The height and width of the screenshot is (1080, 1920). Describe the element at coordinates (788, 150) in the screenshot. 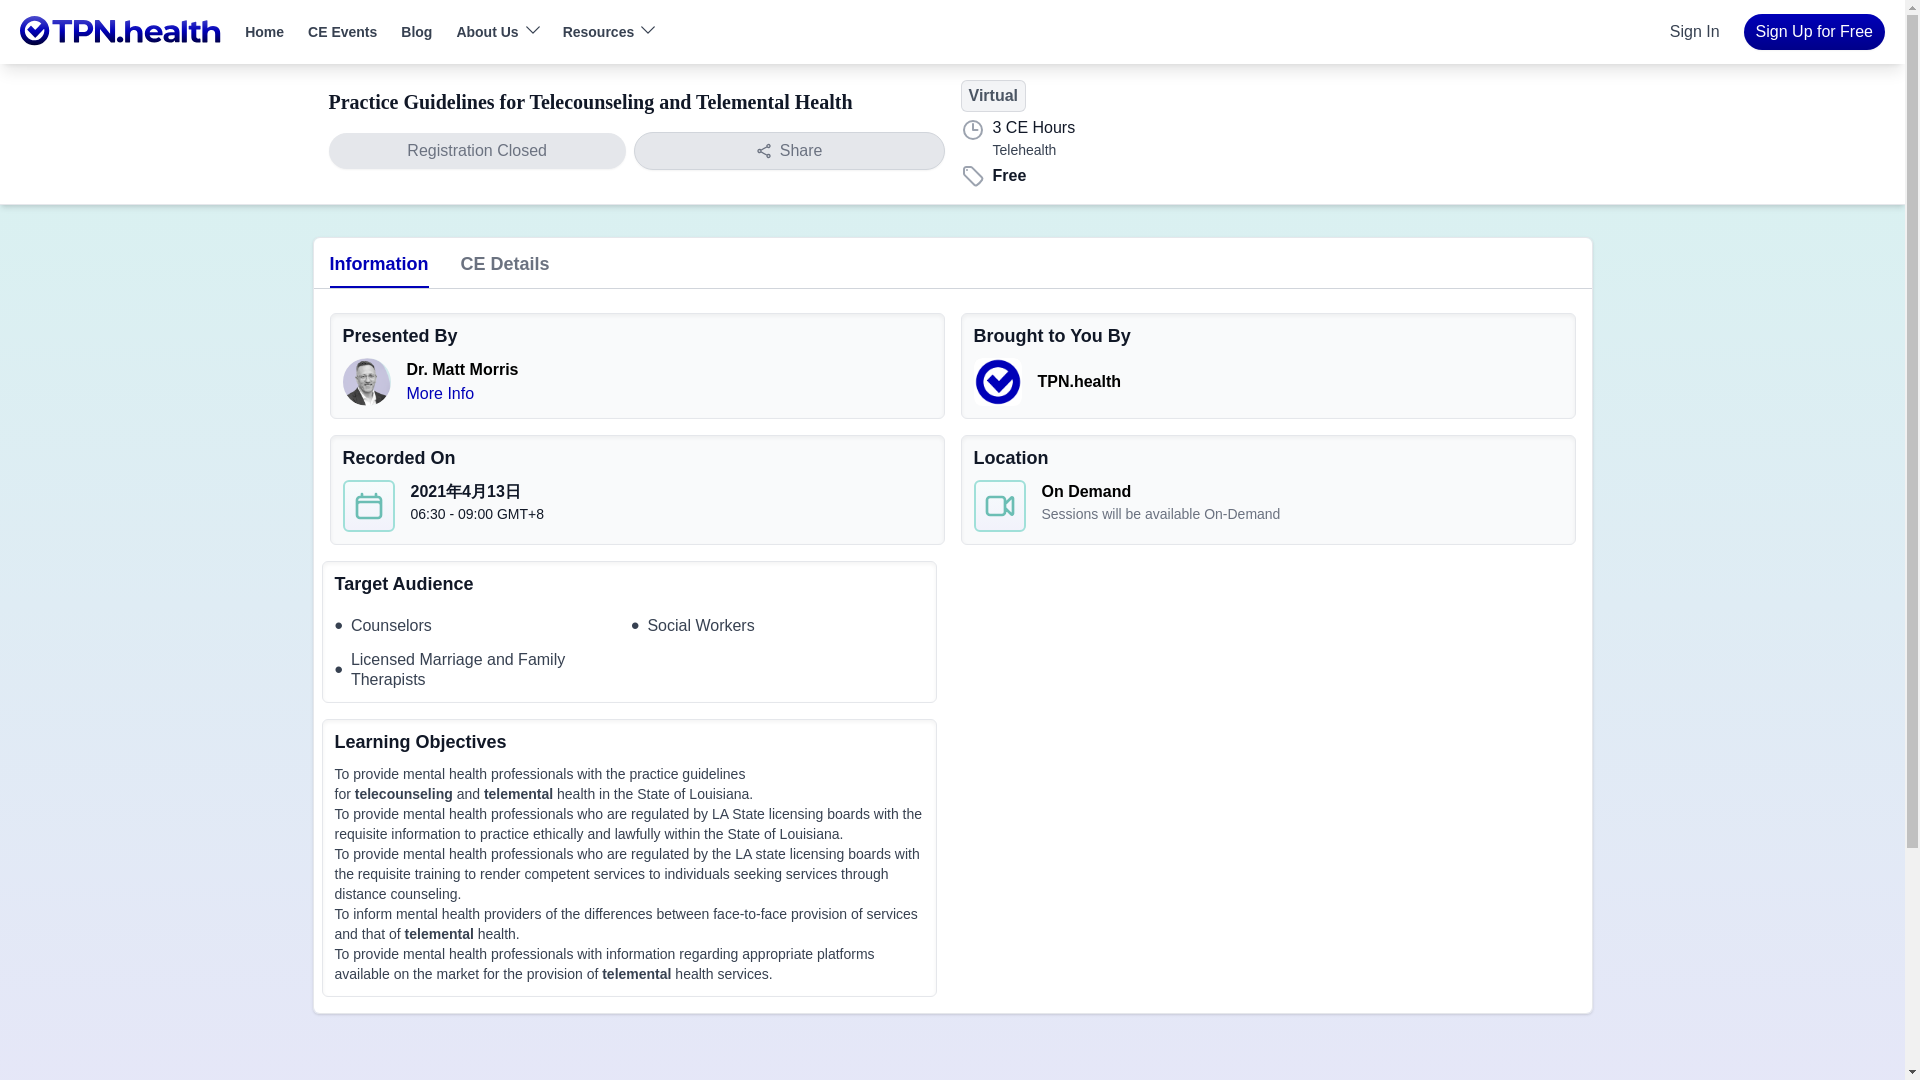

I see `Share` at that location.